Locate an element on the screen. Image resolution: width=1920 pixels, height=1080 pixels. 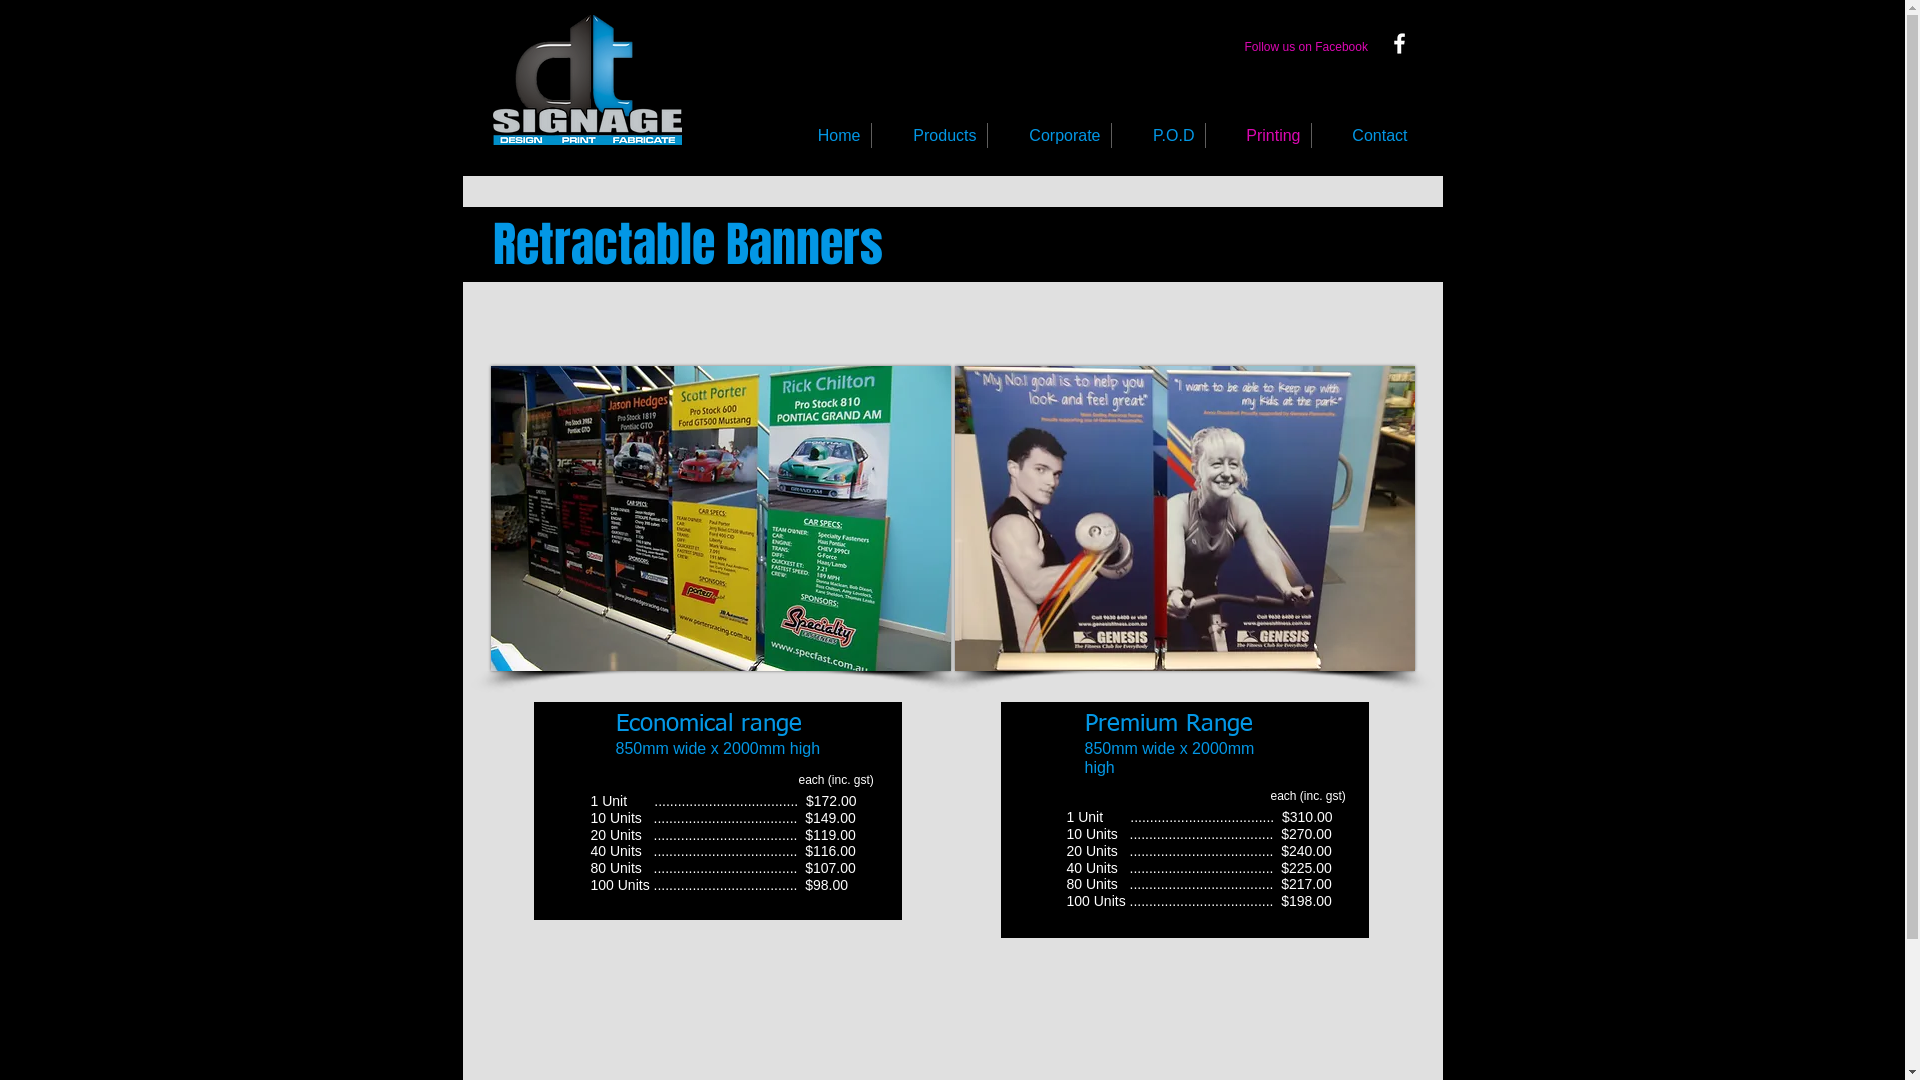
Products is located at coordinates (930, 136).